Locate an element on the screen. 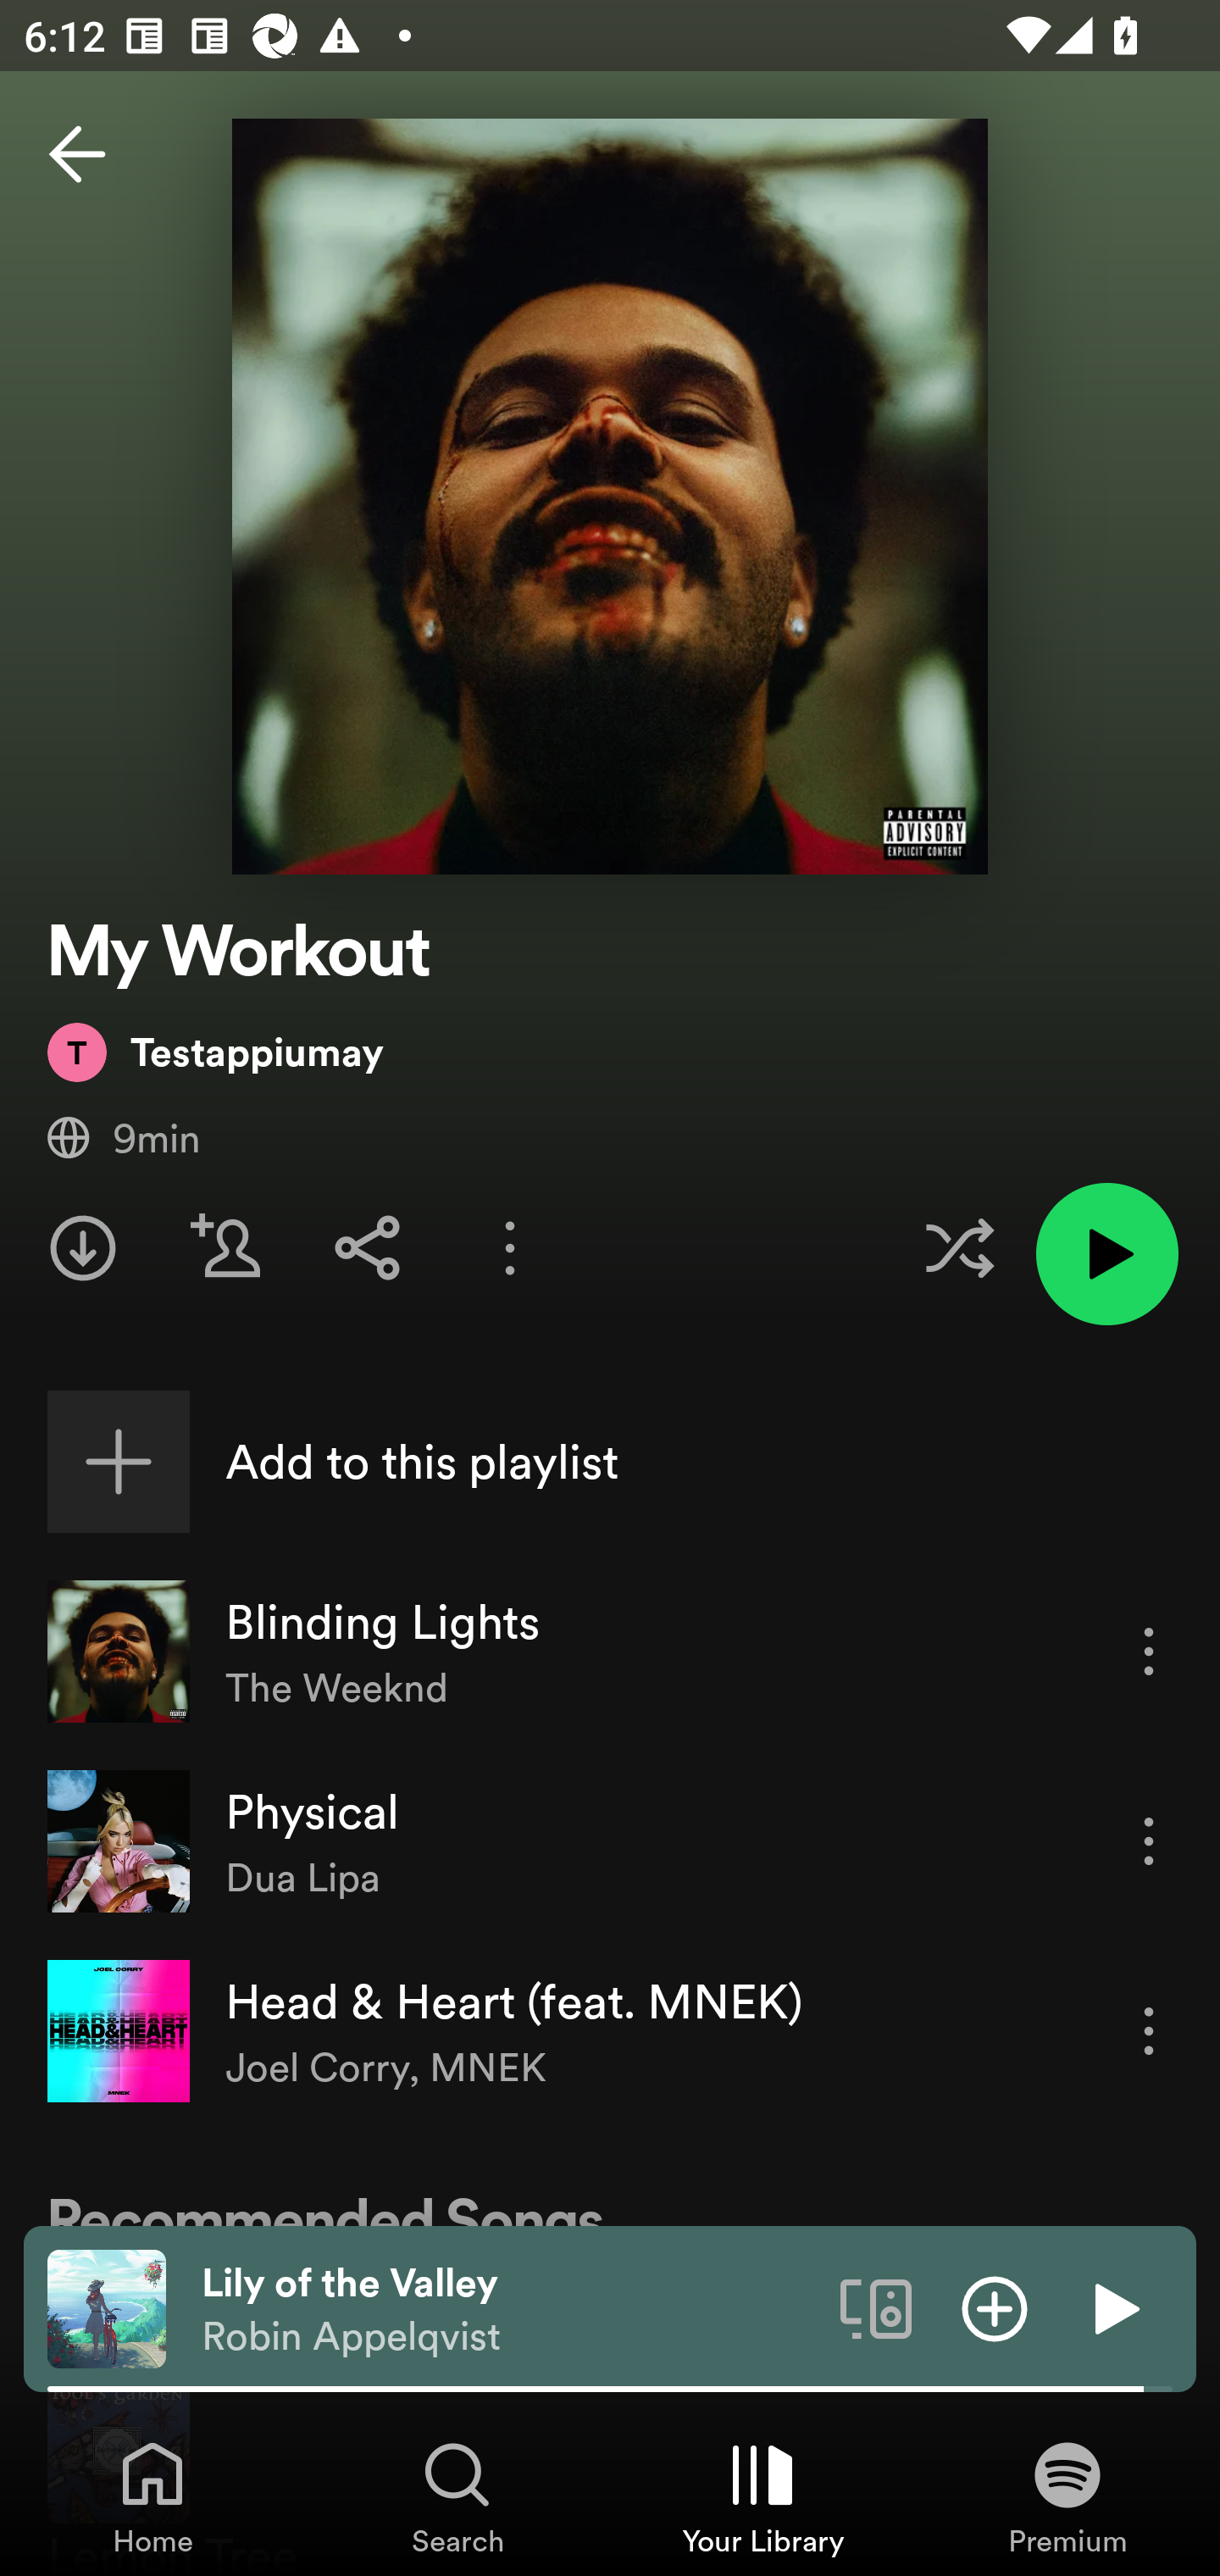 The image size is (1220, 2576). Add item is located at coordinates (995, 2307).